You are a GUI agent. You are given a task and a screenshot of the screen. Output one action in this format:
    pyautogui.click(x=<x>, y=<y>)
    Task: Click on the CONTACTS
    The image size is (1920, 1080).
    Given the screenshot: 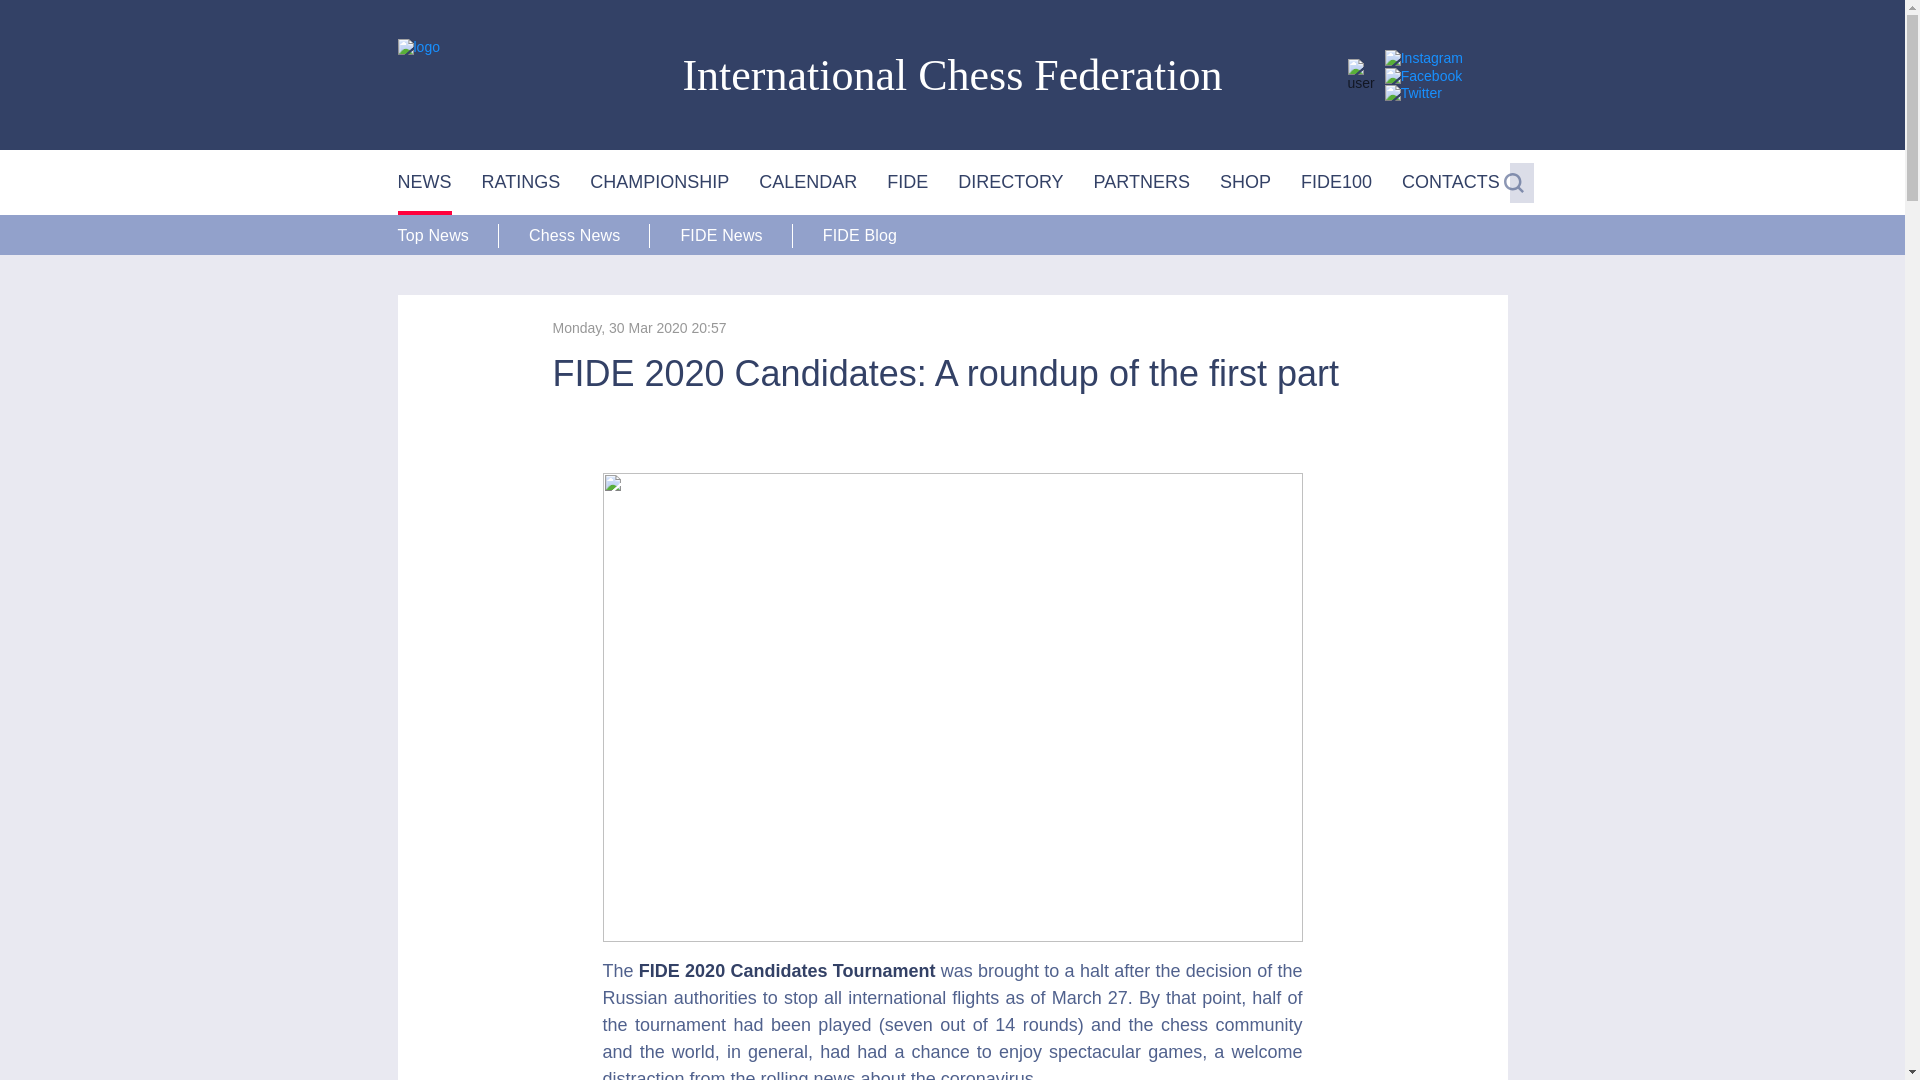 What is the action you would take?
    pyautogui.click(x=1450, y=182)
    